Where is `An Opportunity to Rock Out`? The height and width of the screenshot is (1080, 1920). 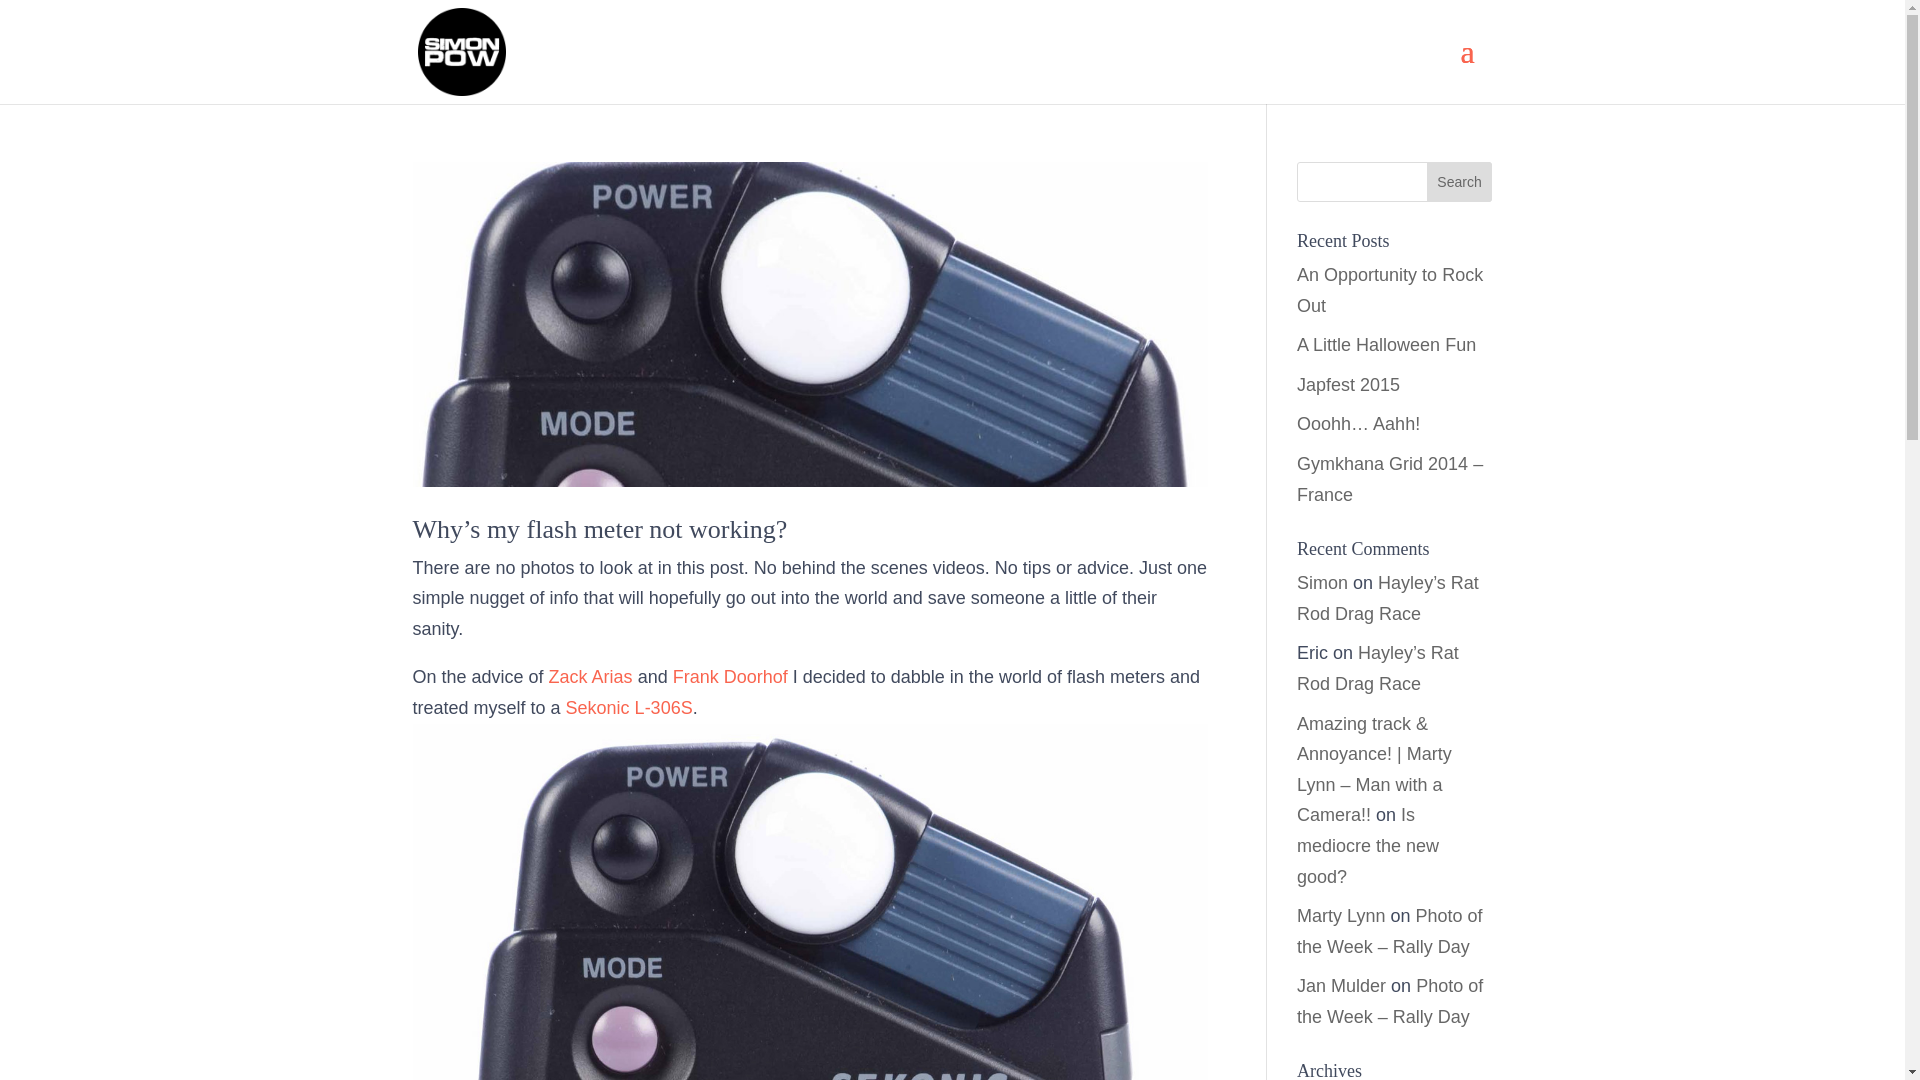
An Opportunity to Rock Out is located at coordinates (1390, 290).